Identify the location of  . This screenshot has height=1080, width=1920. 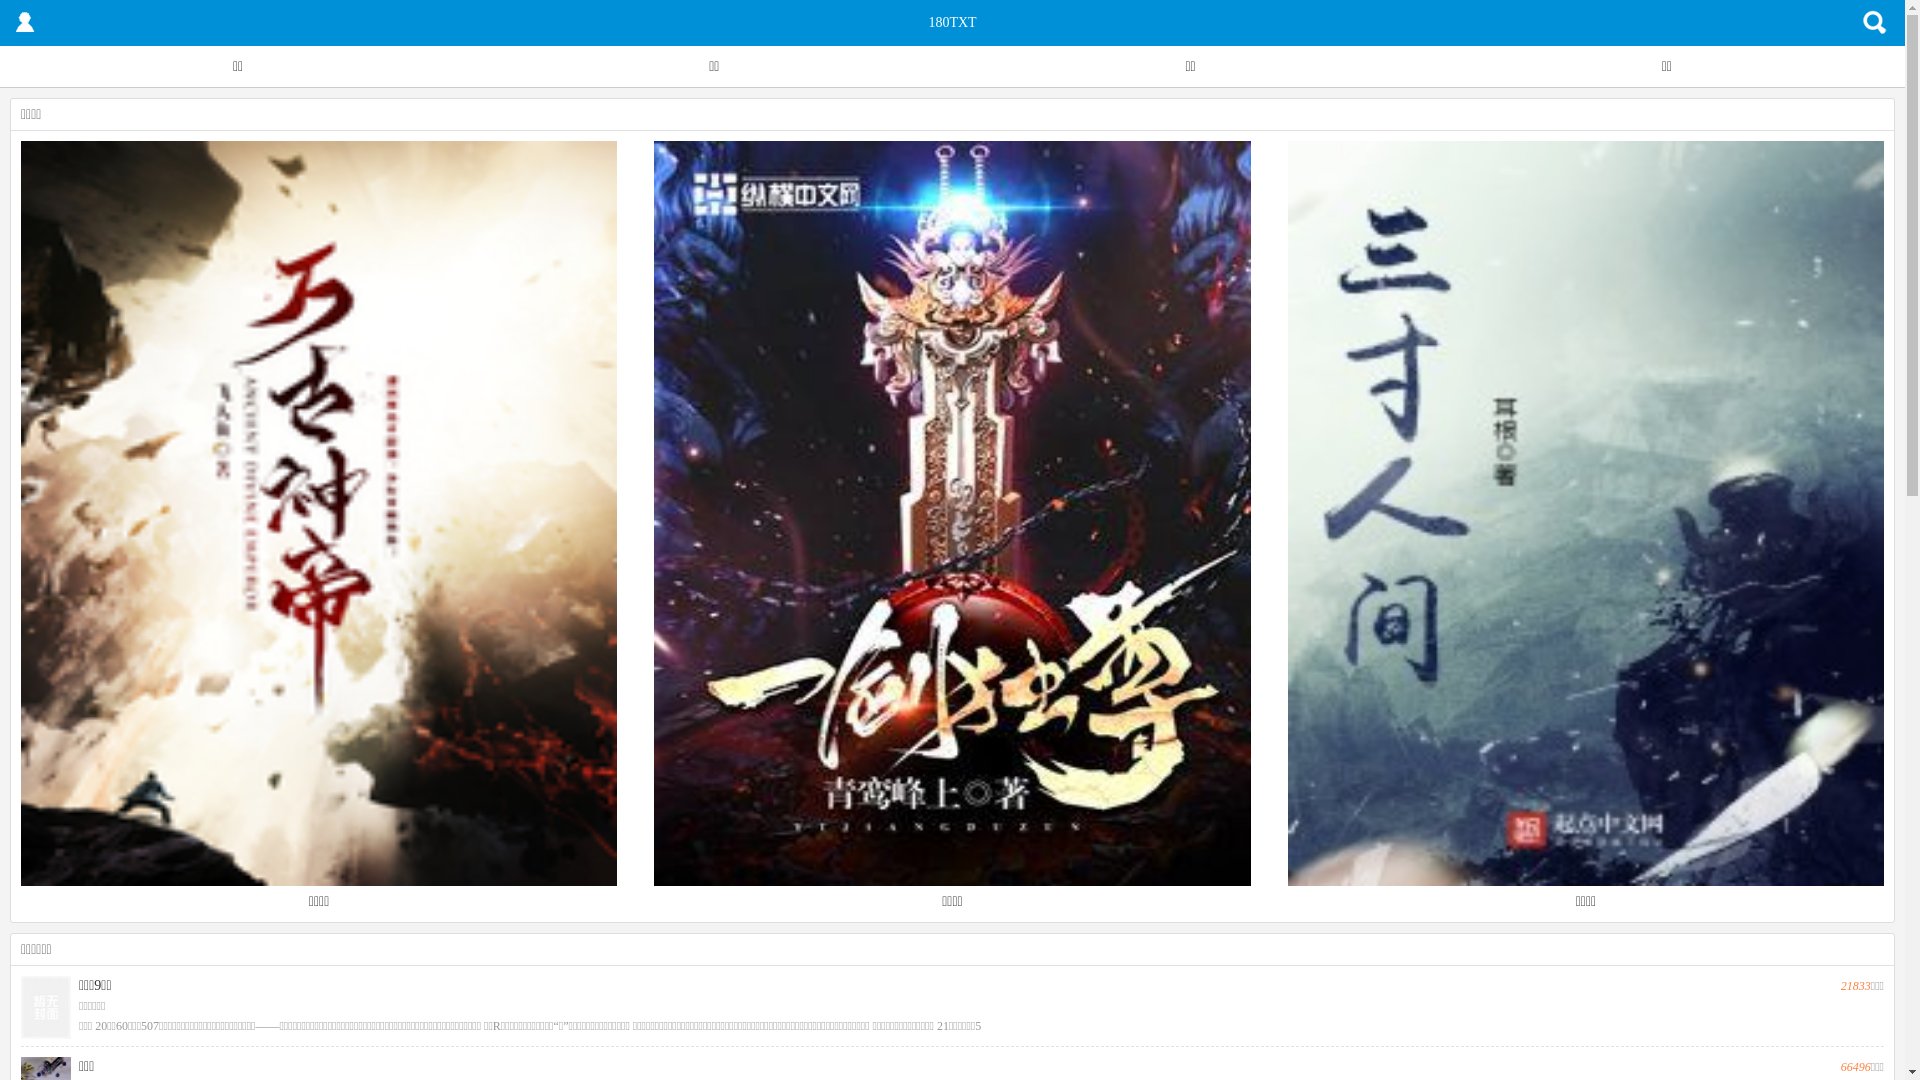
(25, 23).